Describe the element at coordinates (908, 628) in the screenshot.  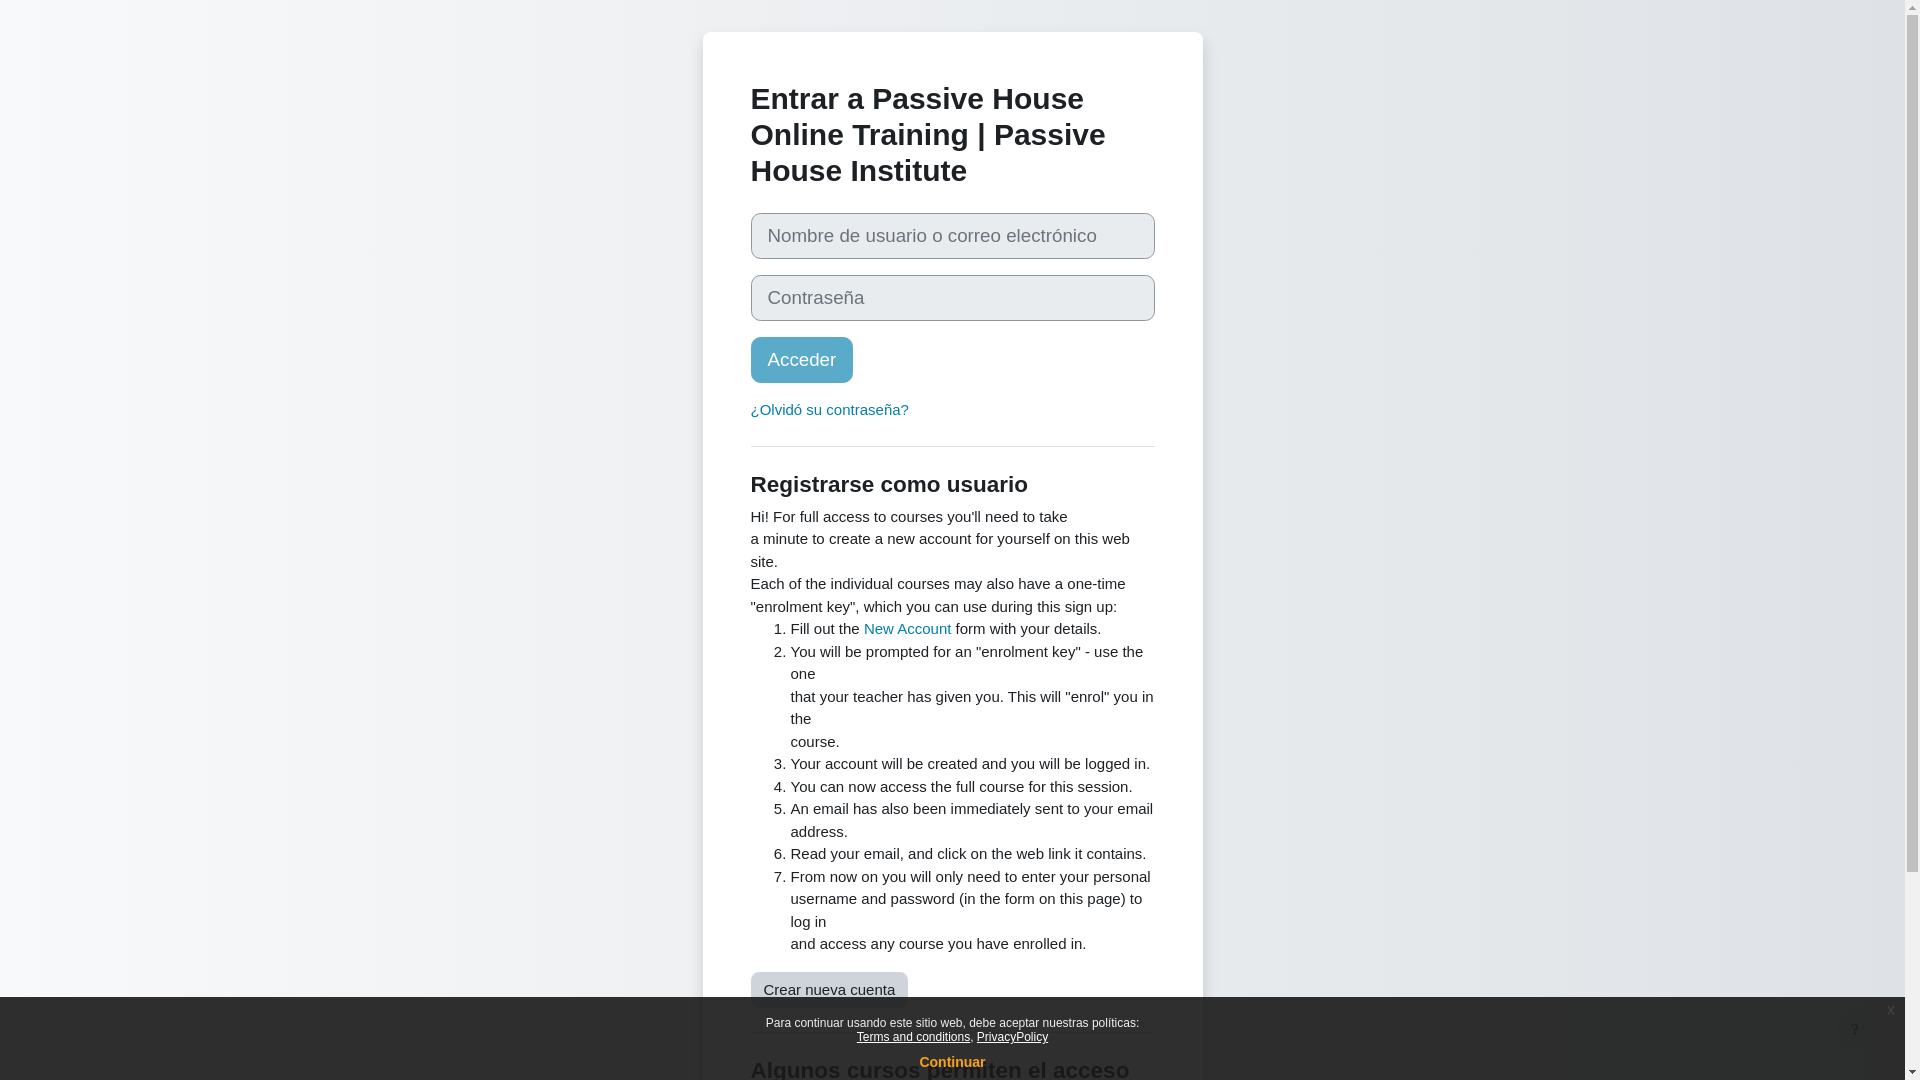
I see `New Account` at that location.